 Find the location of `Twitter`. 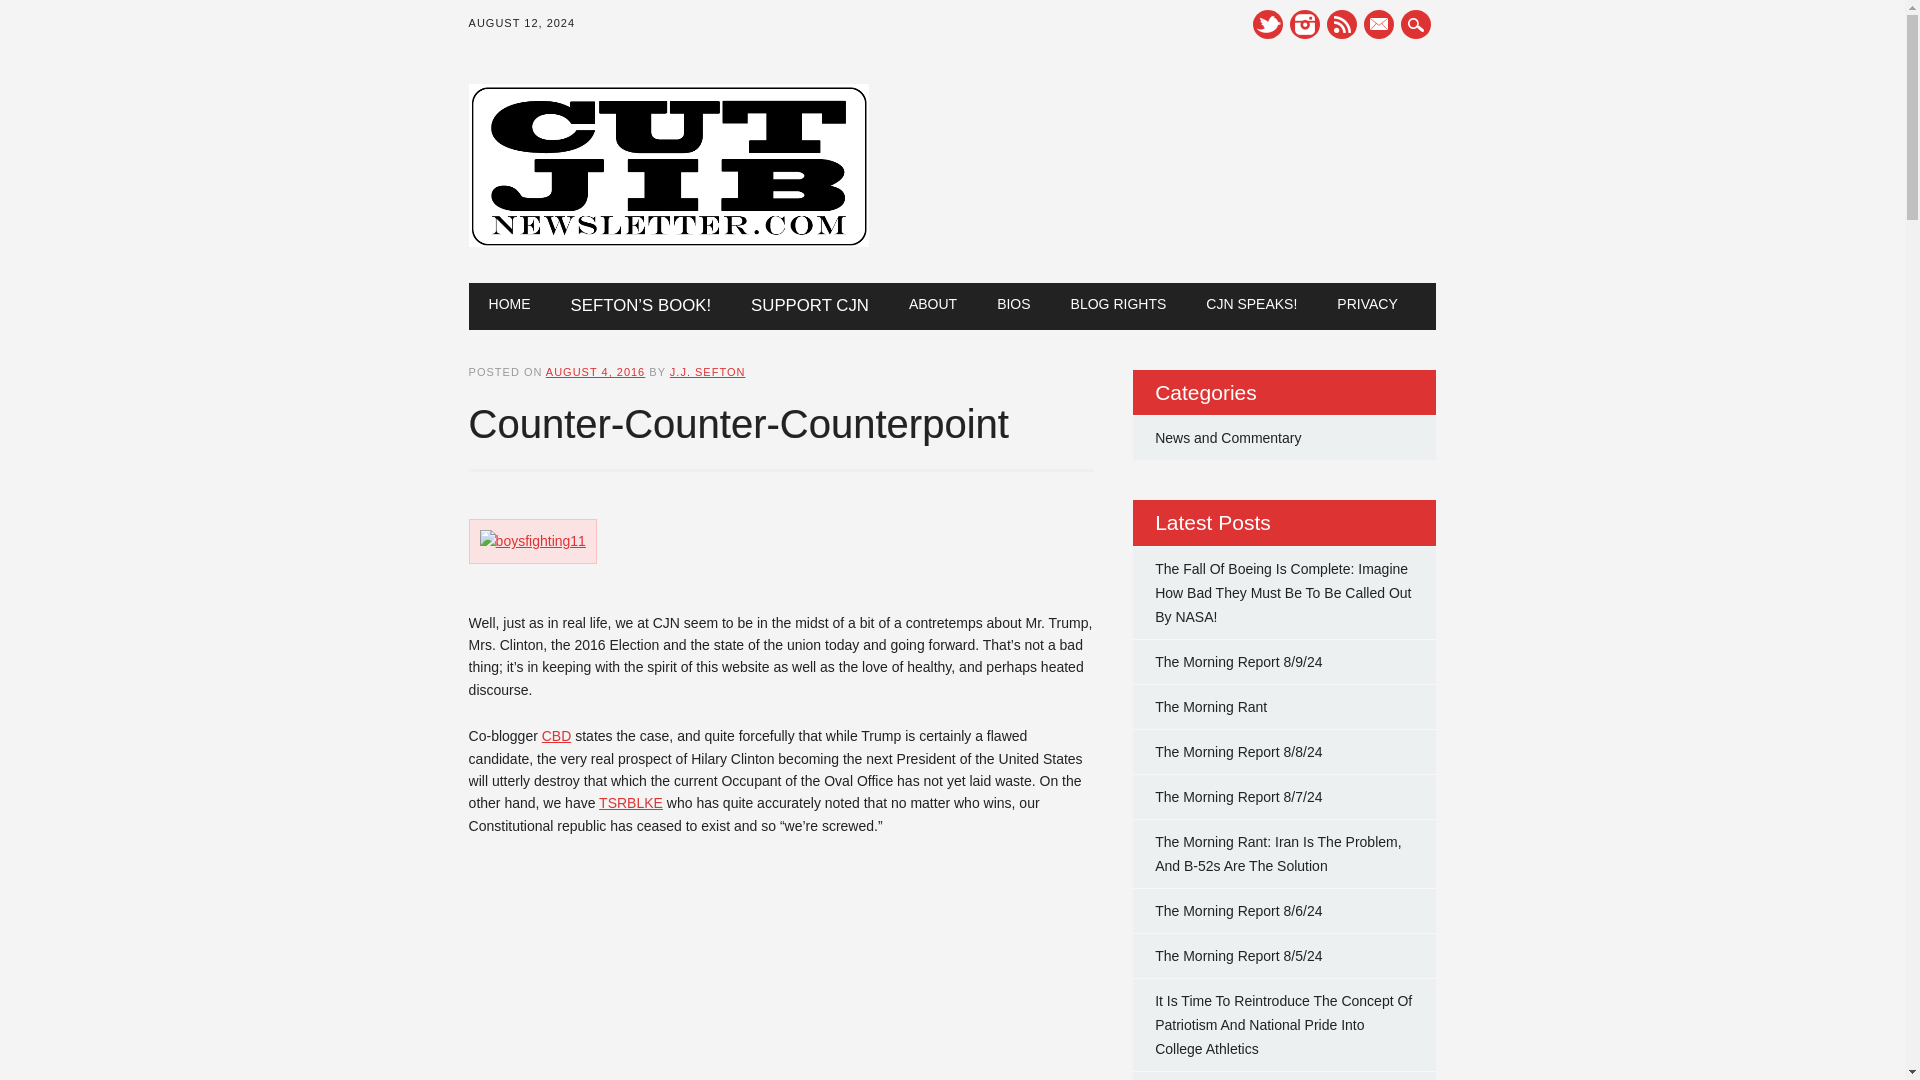

Twitter is located at coordinates (1268, 24).